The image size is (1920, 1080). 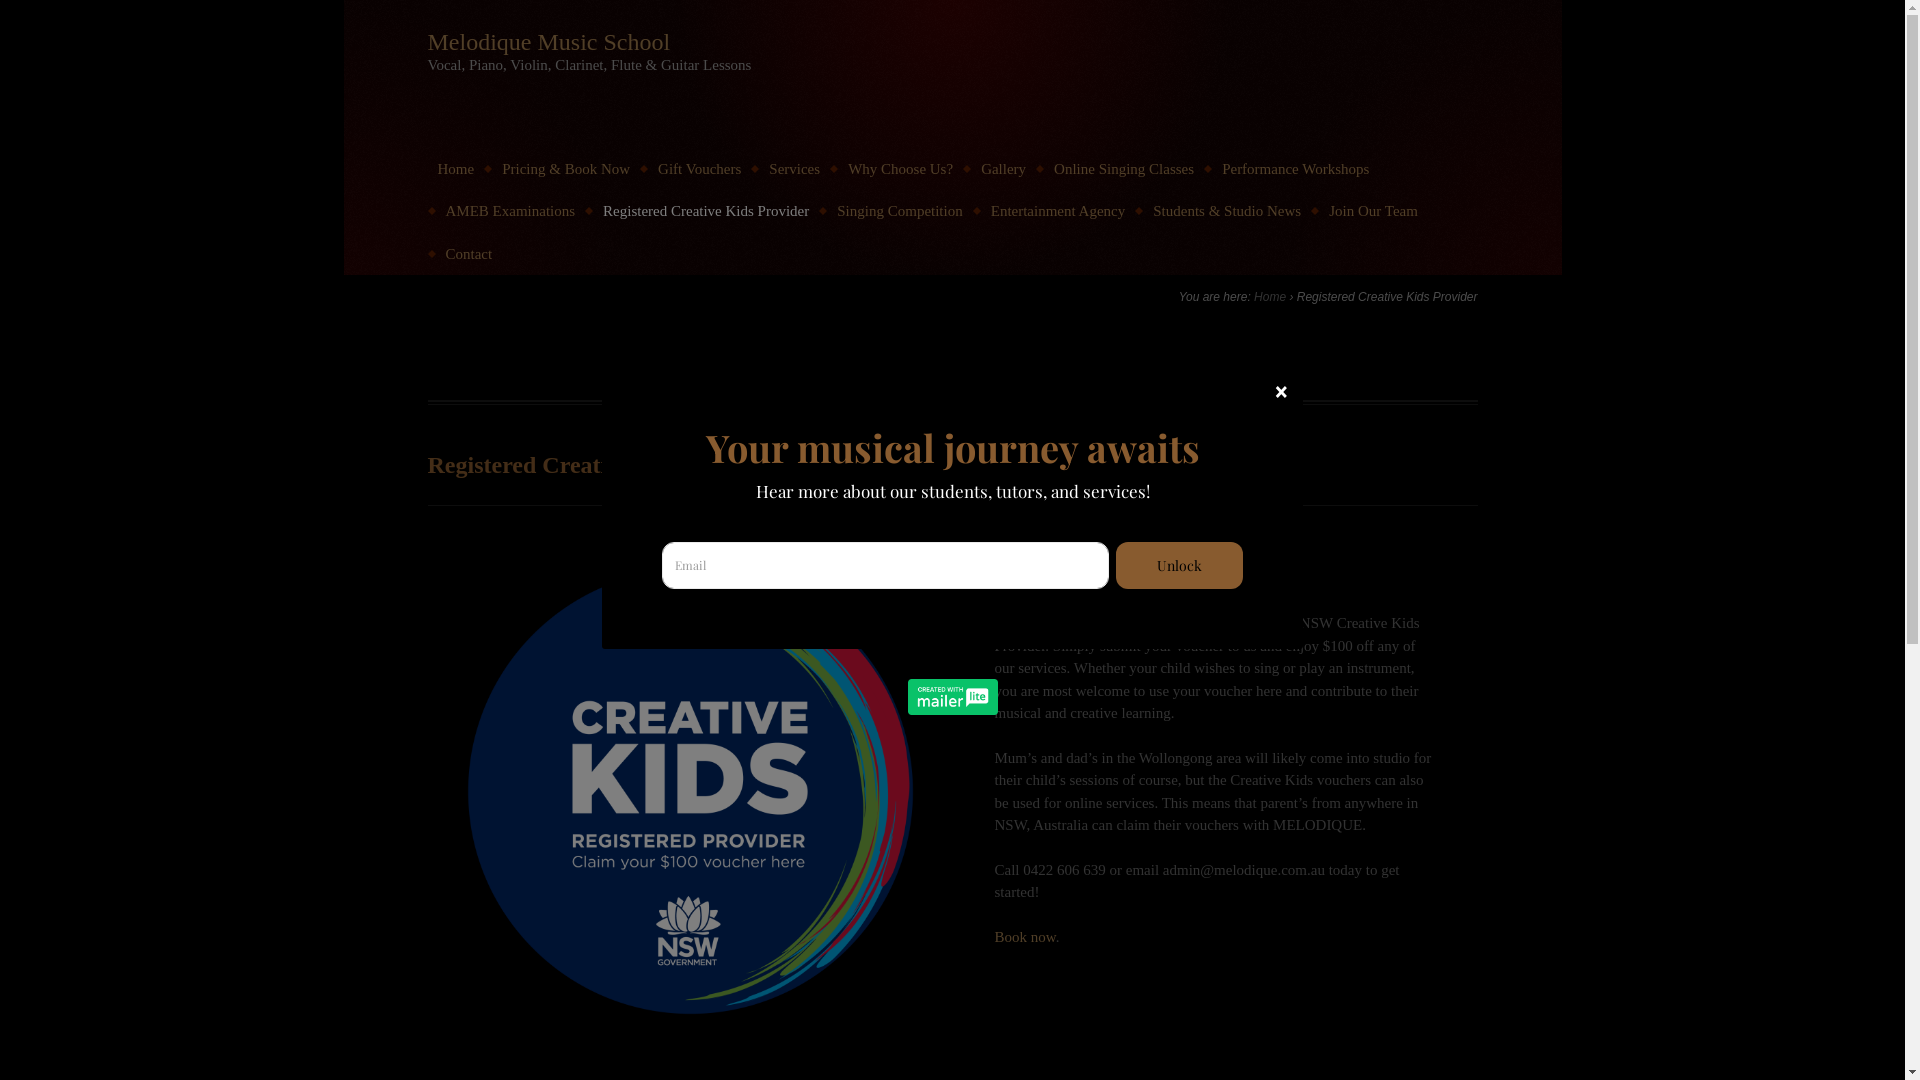 I want to click on AMEB Examinations, so click(x=511, y=212).